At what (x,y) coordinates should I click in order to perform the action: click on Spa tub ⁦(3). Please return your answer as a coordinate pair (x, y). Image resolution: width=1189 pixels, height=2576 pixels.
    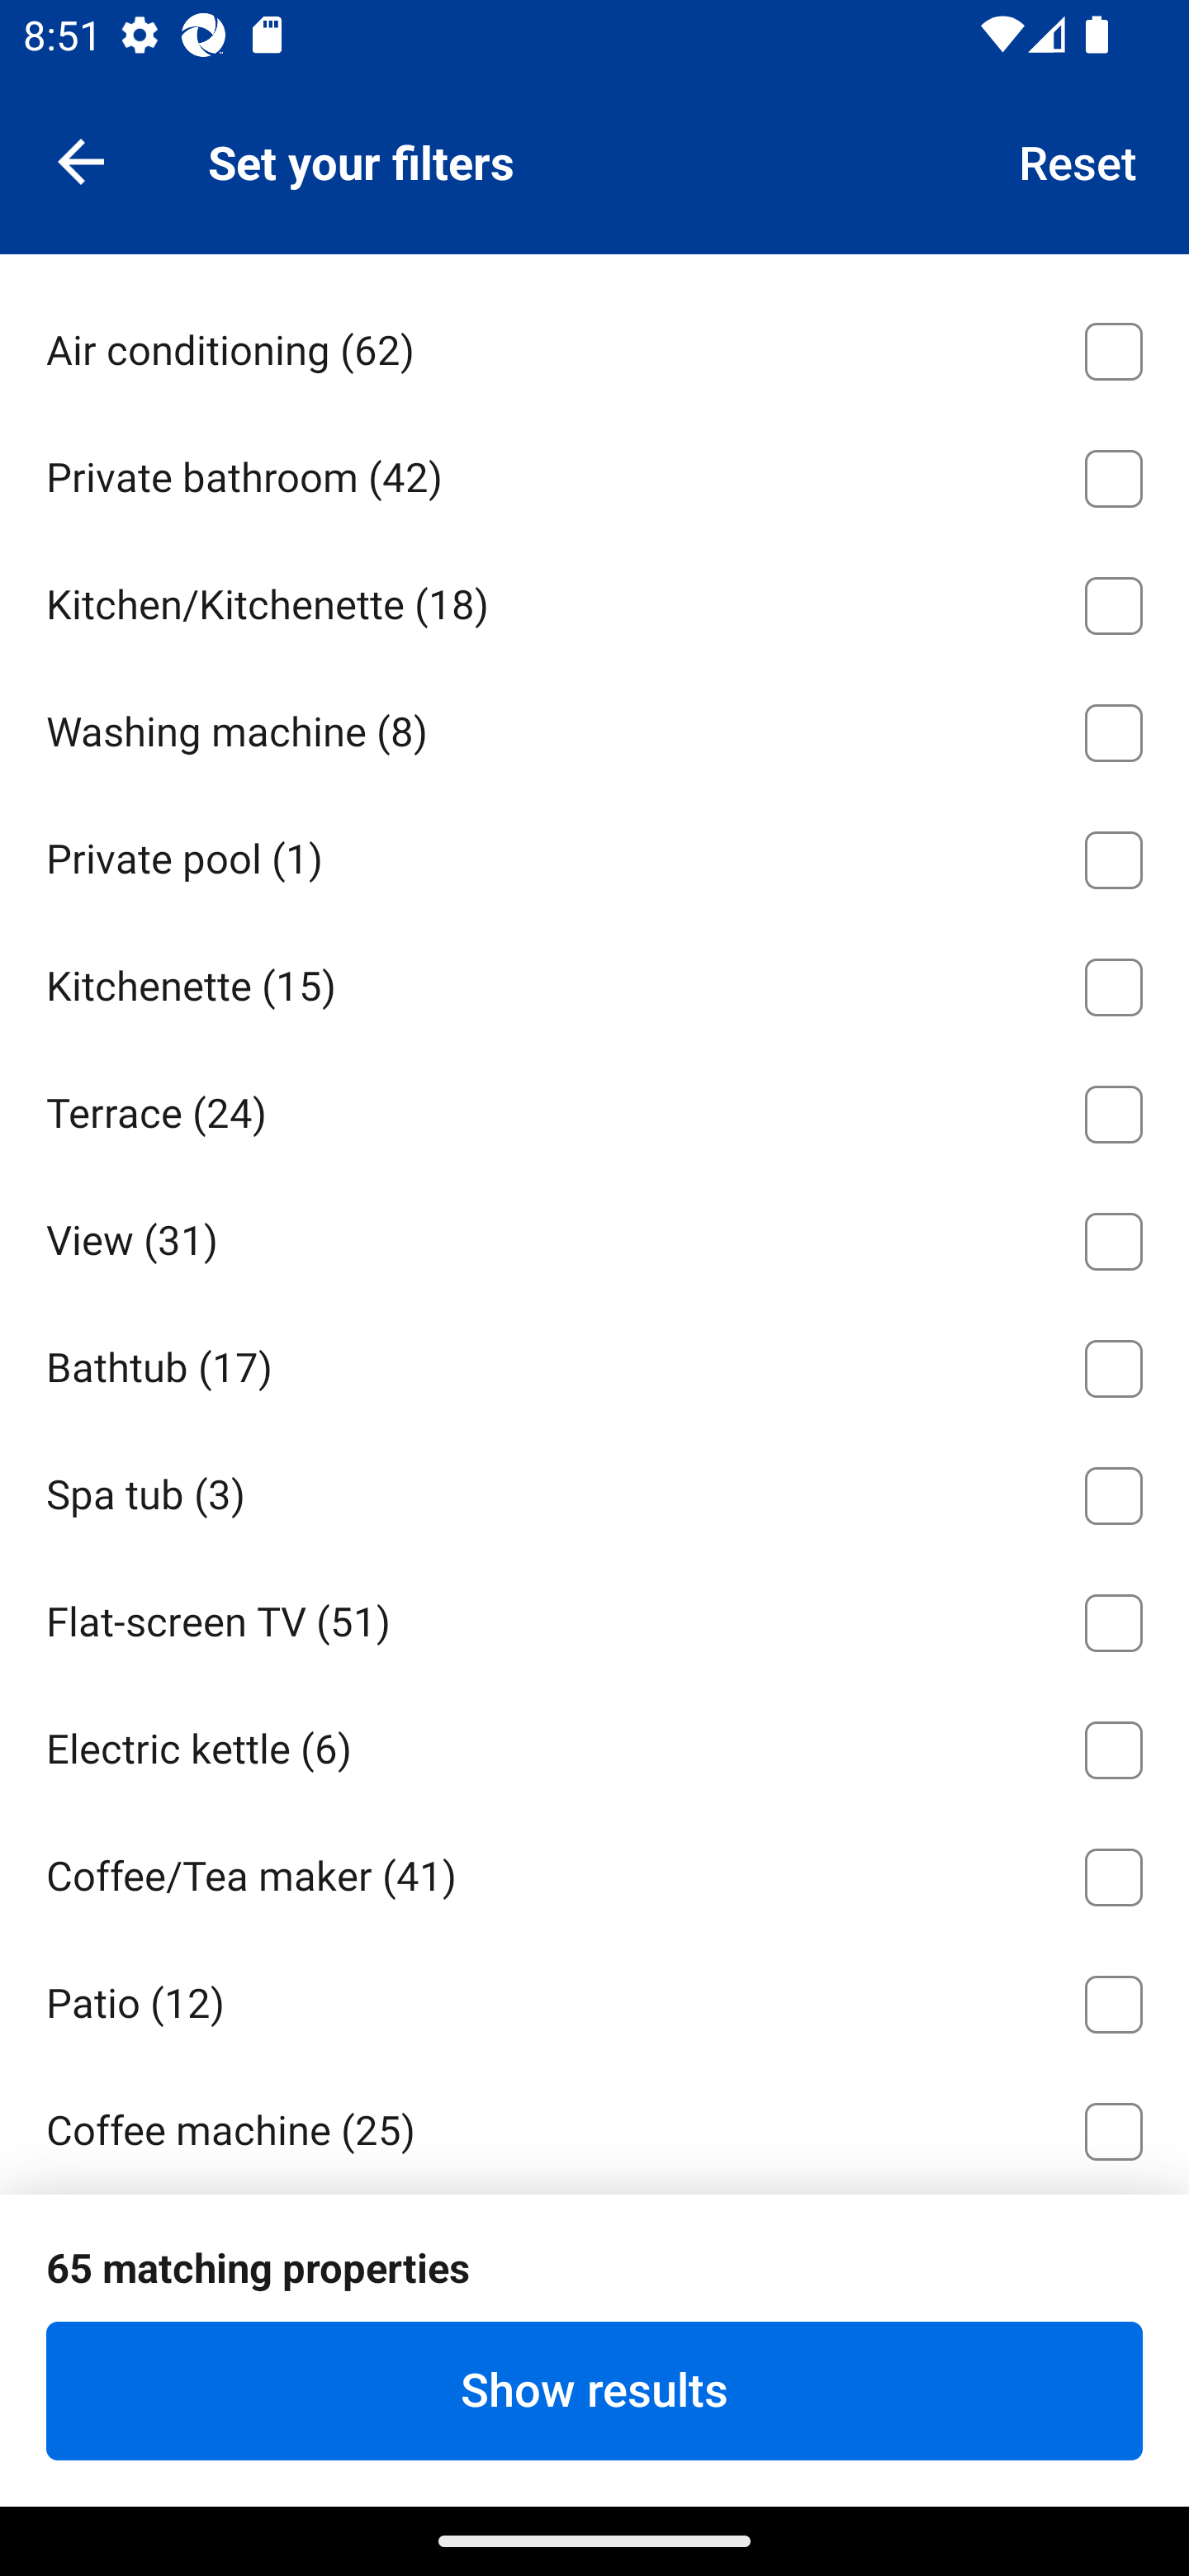
    Looking at the image, I should click on (594, 1489).